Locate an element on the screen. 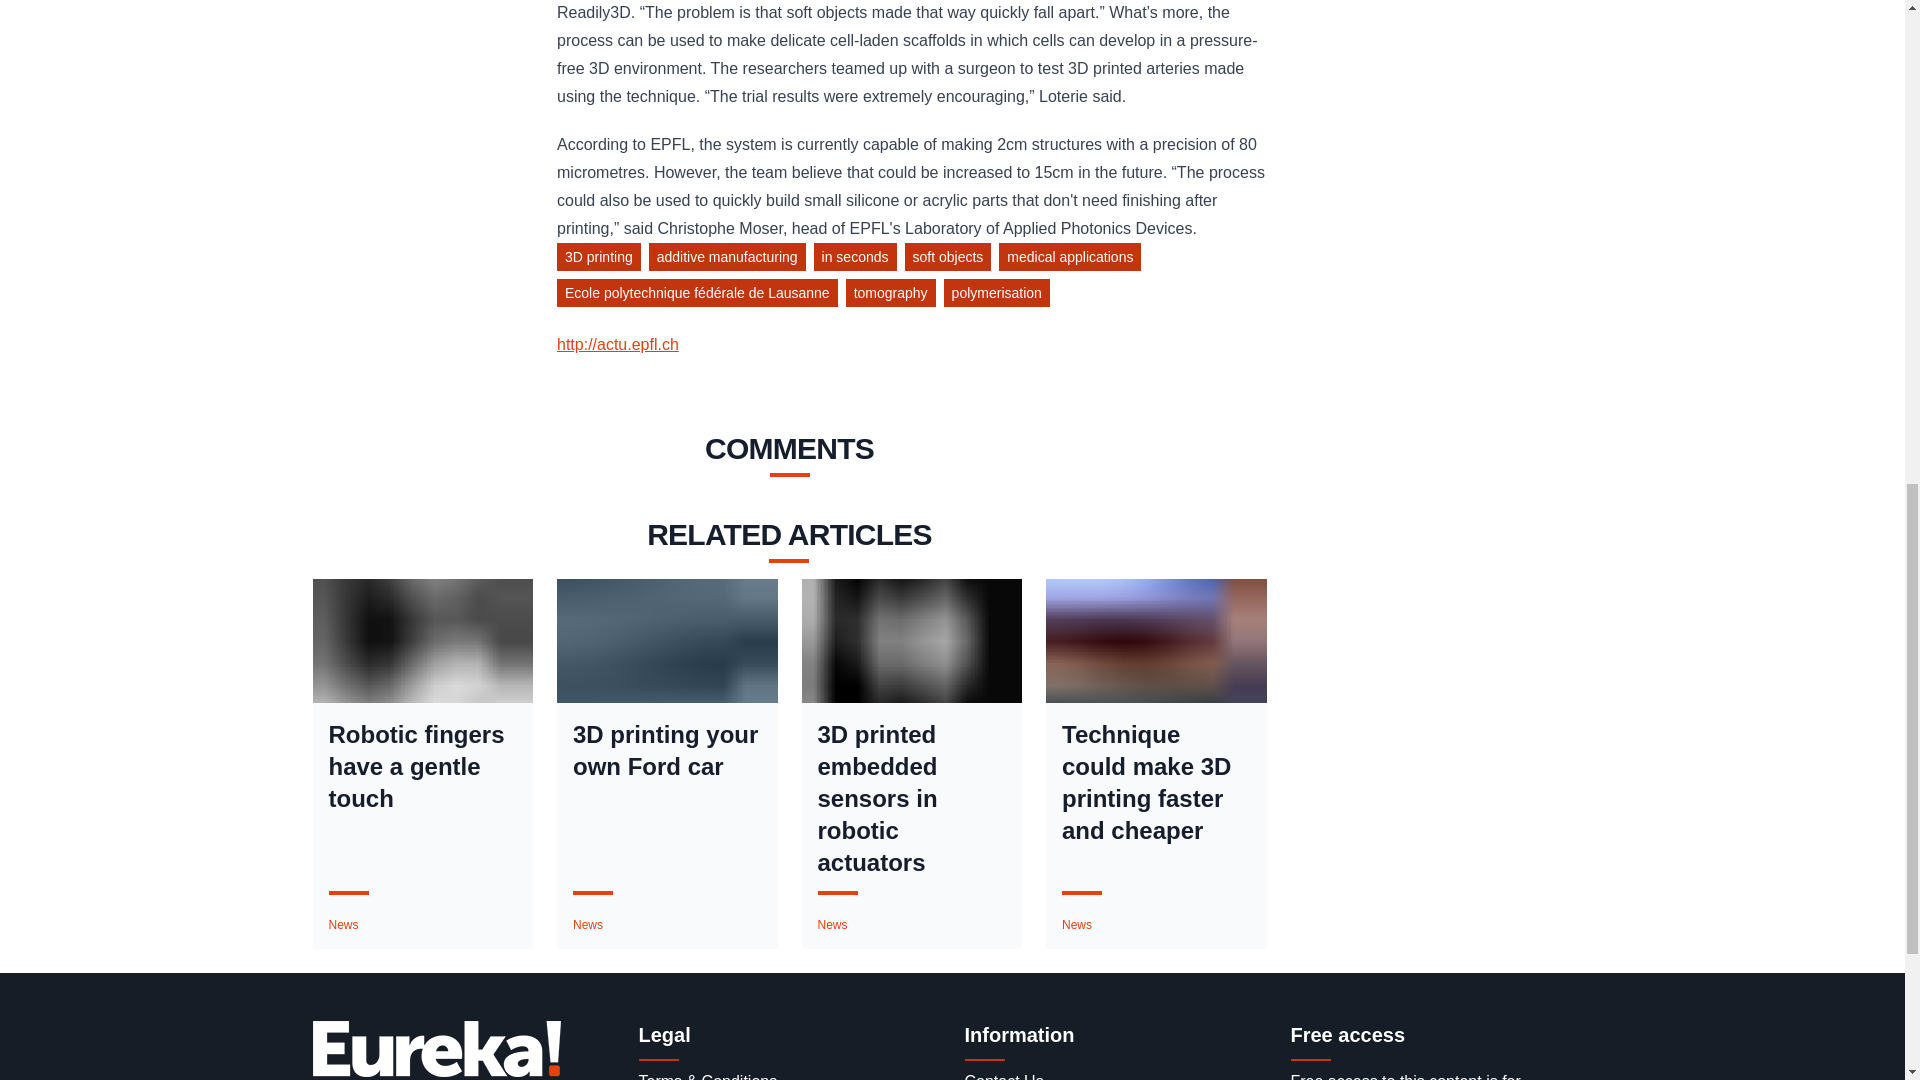  Robotic fingers have a gentle touch is located at coordinates (422, 767).